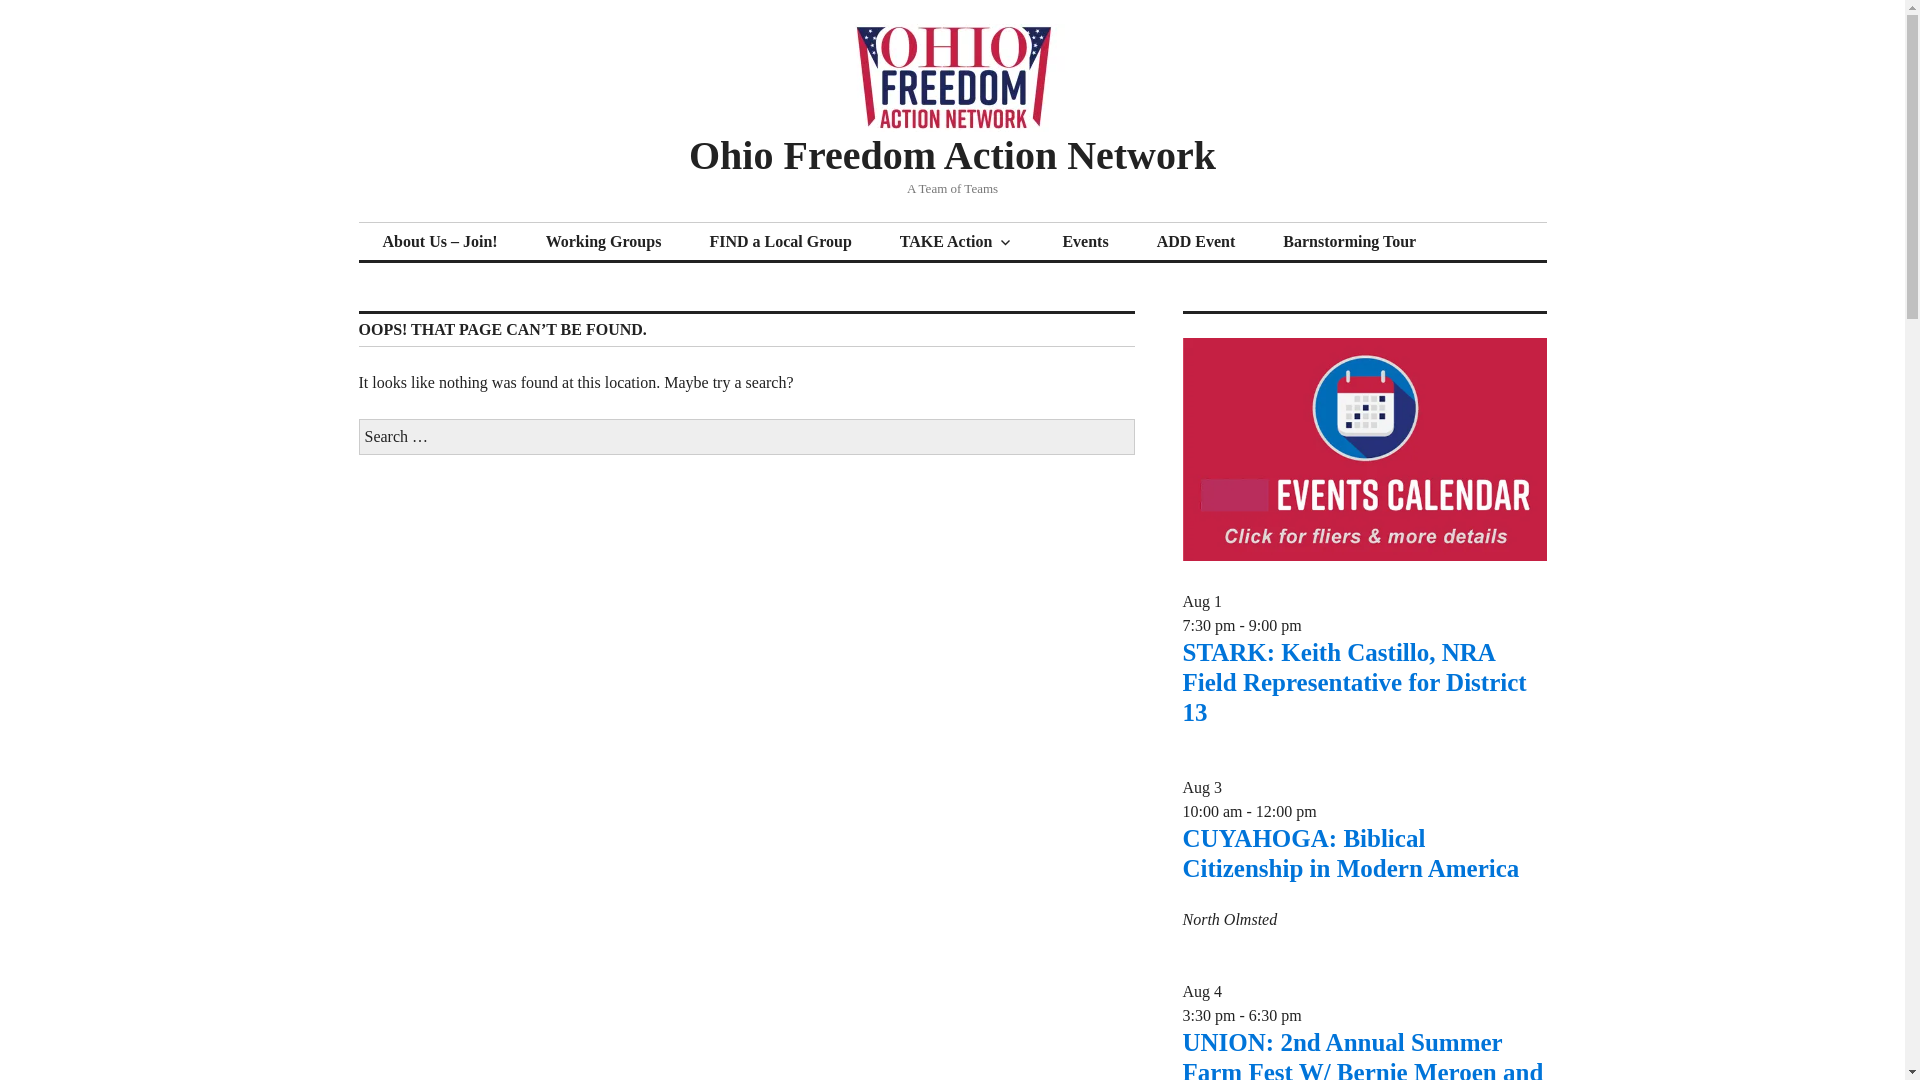  Describe the element at coordinates (956, 242) in the screenshot. I see `TAKE Action` at that location.